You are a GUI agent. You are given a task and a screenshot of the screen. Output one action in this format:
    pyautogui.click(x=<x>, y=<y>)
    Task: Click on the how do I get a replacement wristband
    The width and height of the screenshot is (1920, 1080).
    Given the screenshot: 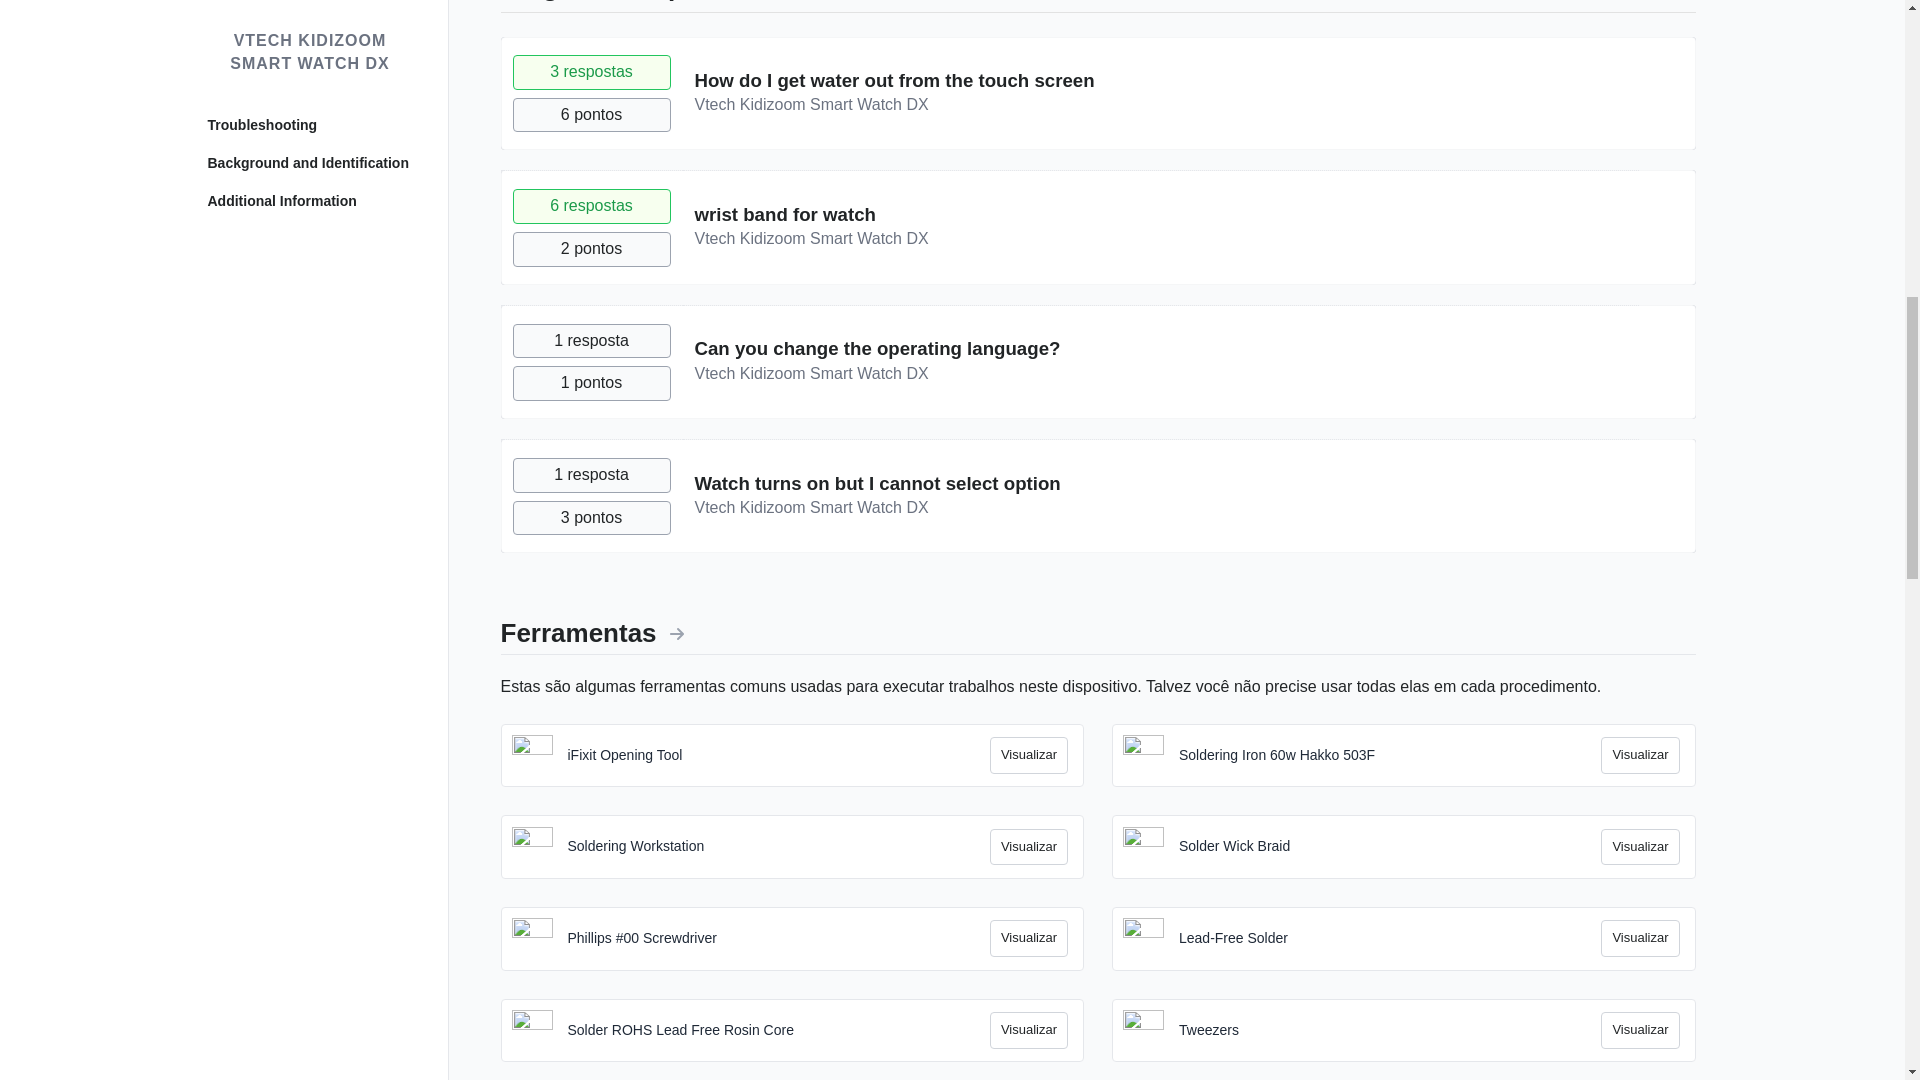 What is the action you would take?
    pyautogui.click(x=784, y=214)
    